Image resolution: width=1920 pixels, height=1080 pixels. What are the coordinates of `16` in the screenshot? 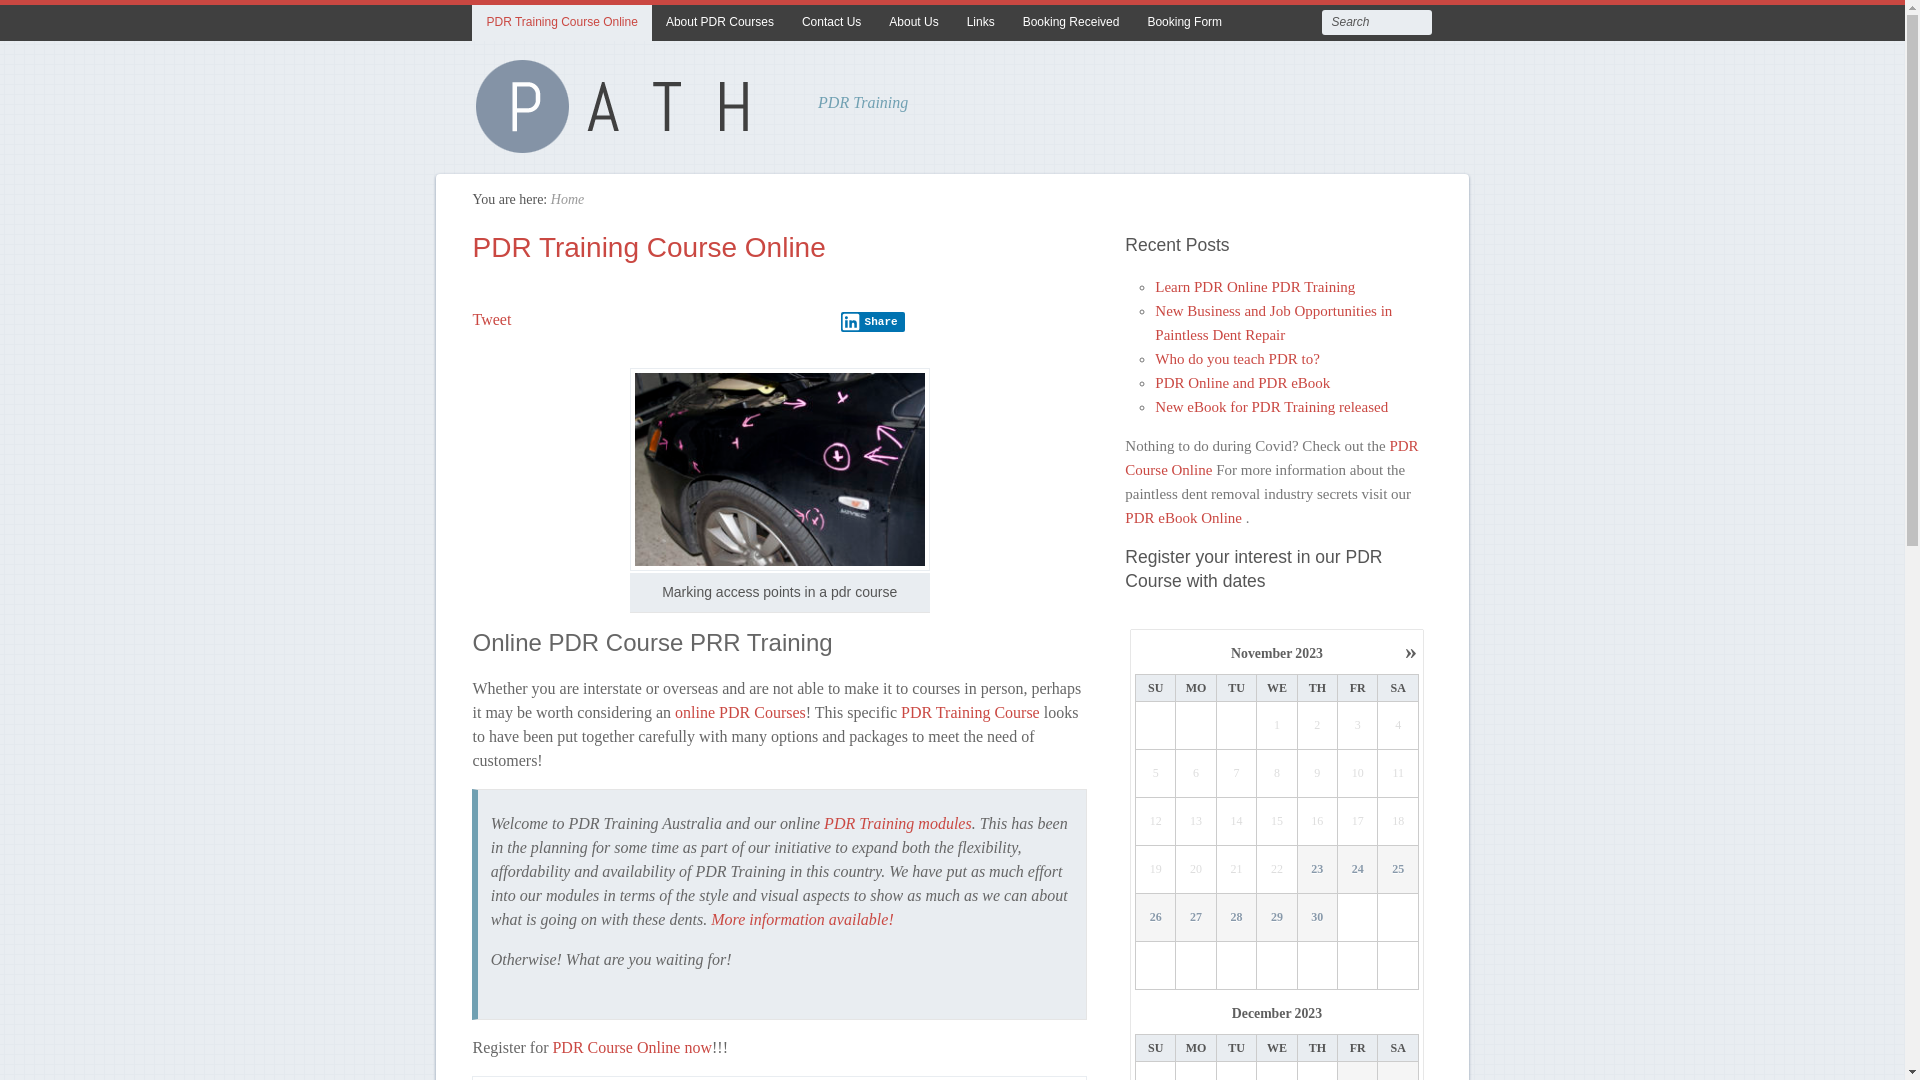 It's located at (1318, 822).